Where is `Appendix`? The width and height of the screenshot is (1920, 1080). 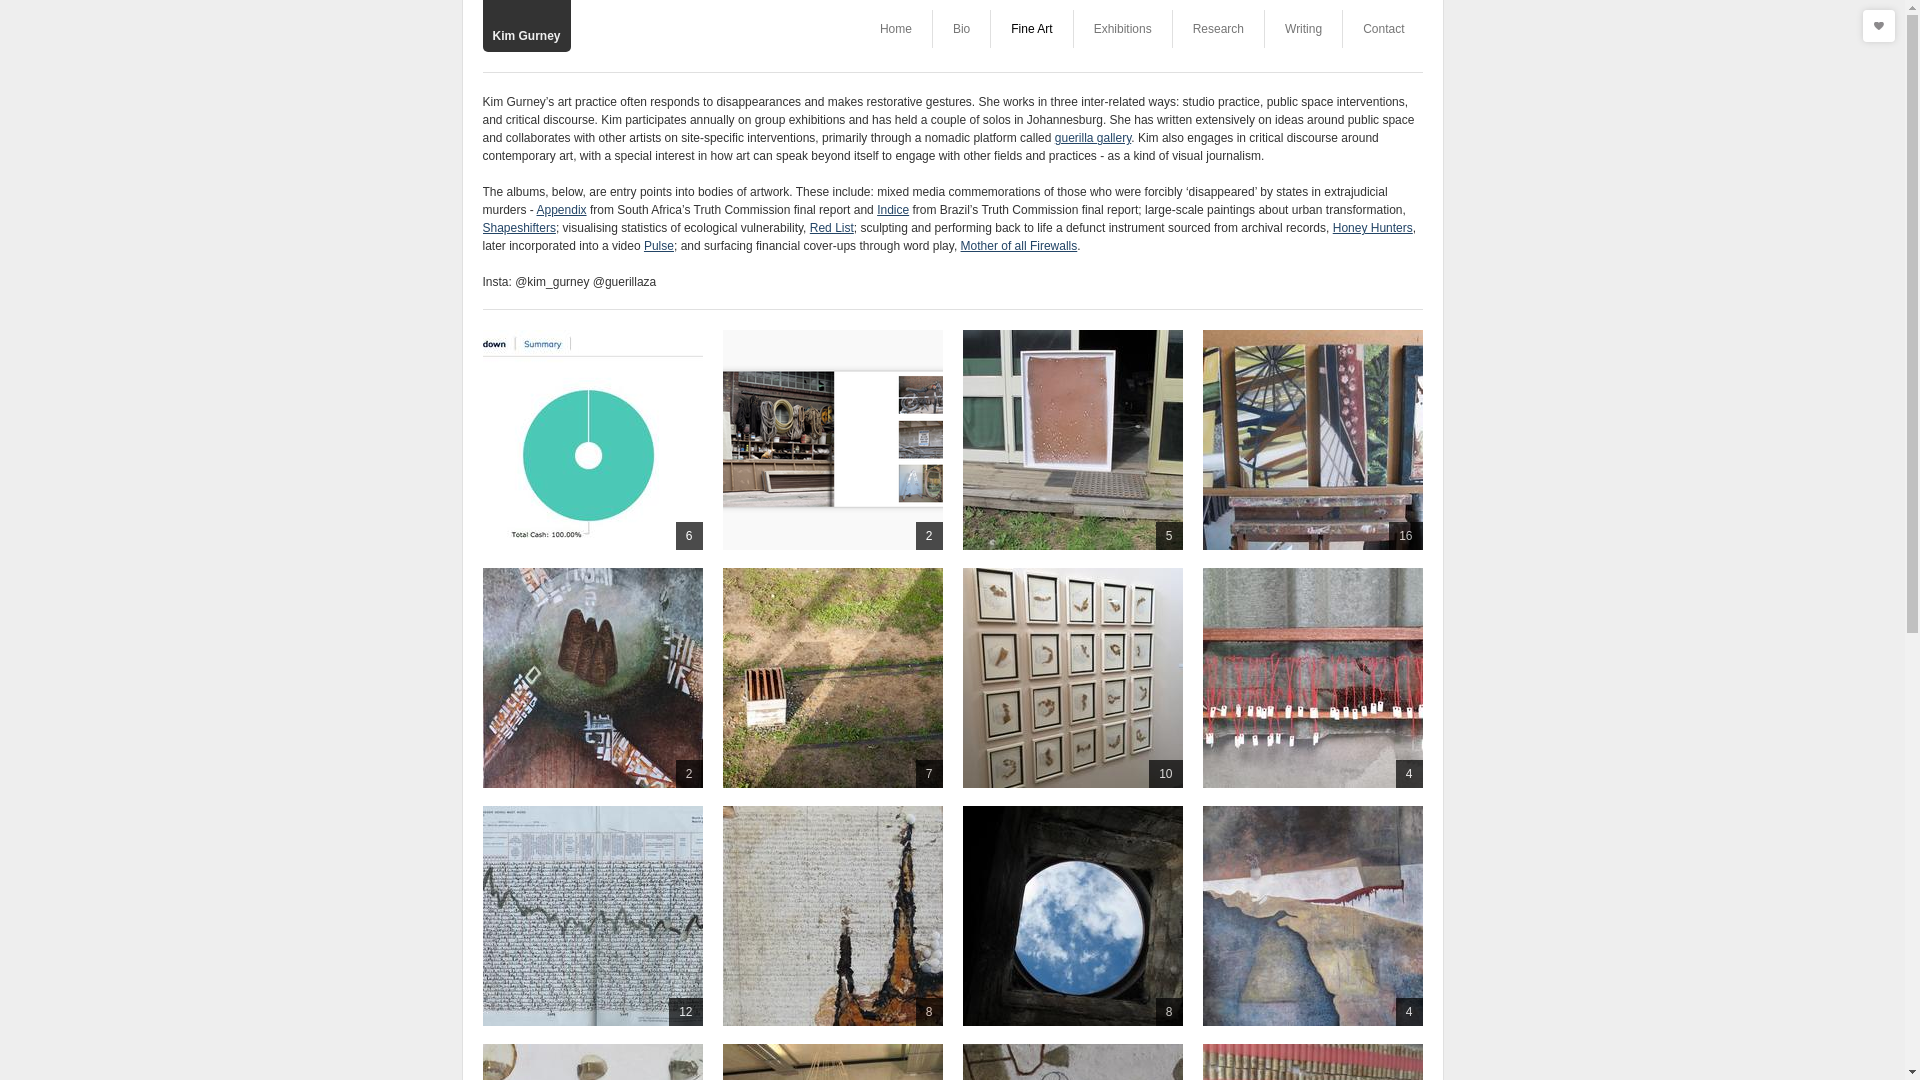
Appendix is located at coordinates (562, 210).